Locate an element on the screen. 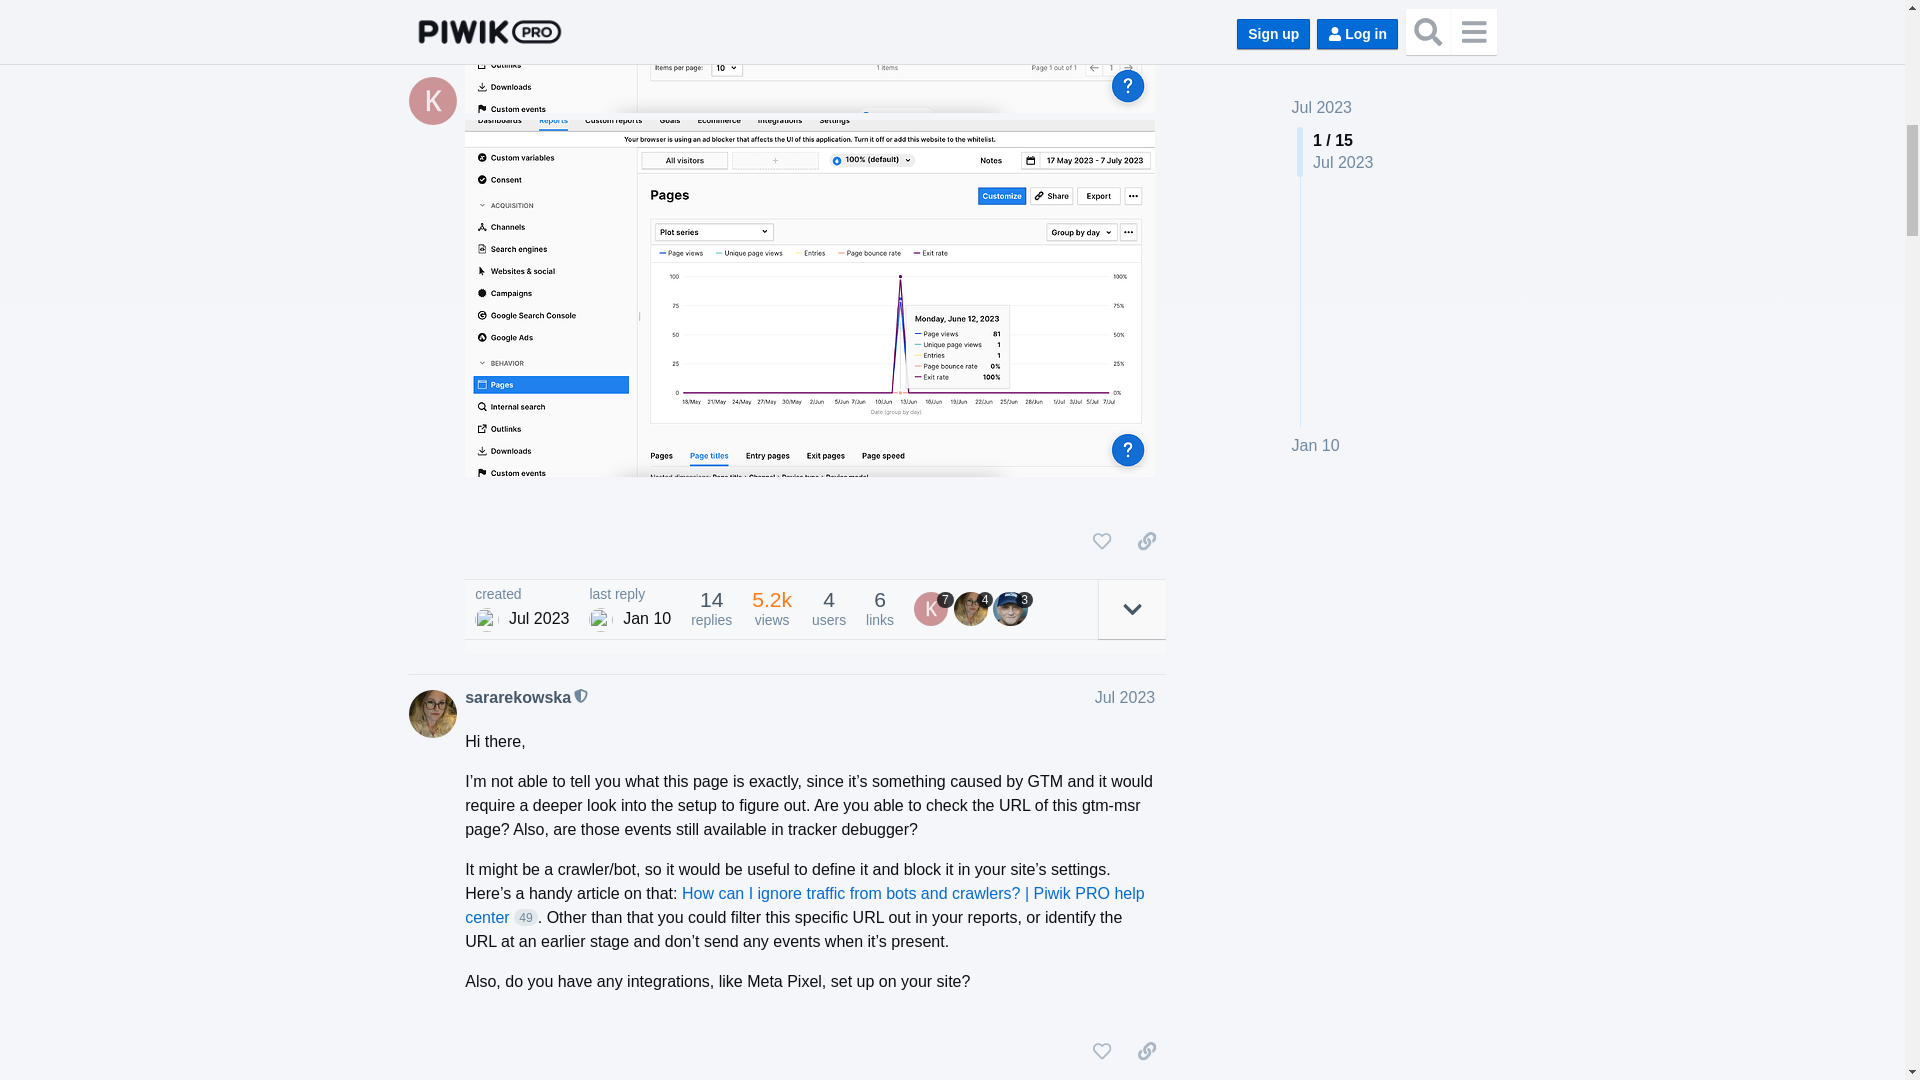 This screenshot has width=1920, height=1080. ken is located at coordinates (486, 620).